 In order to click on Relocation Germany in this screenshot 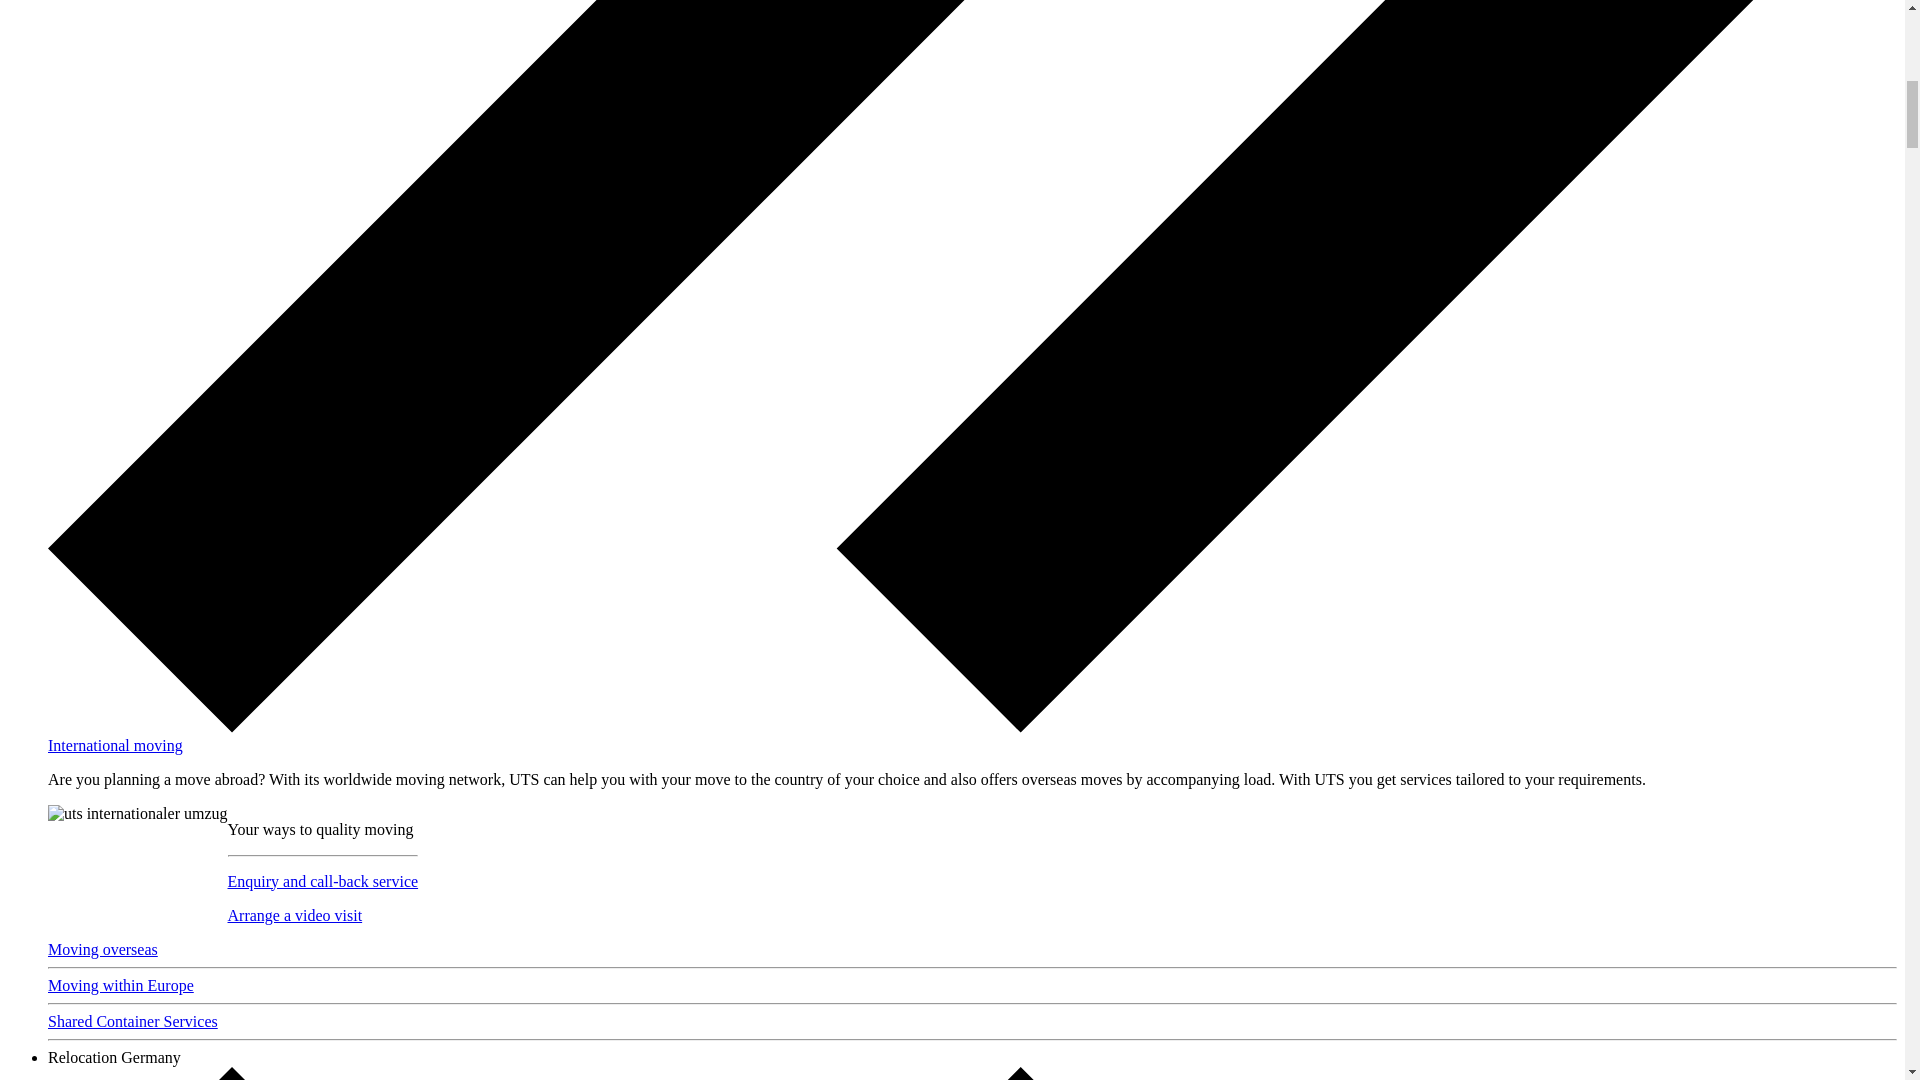, I will do `click(114, 1056)`.